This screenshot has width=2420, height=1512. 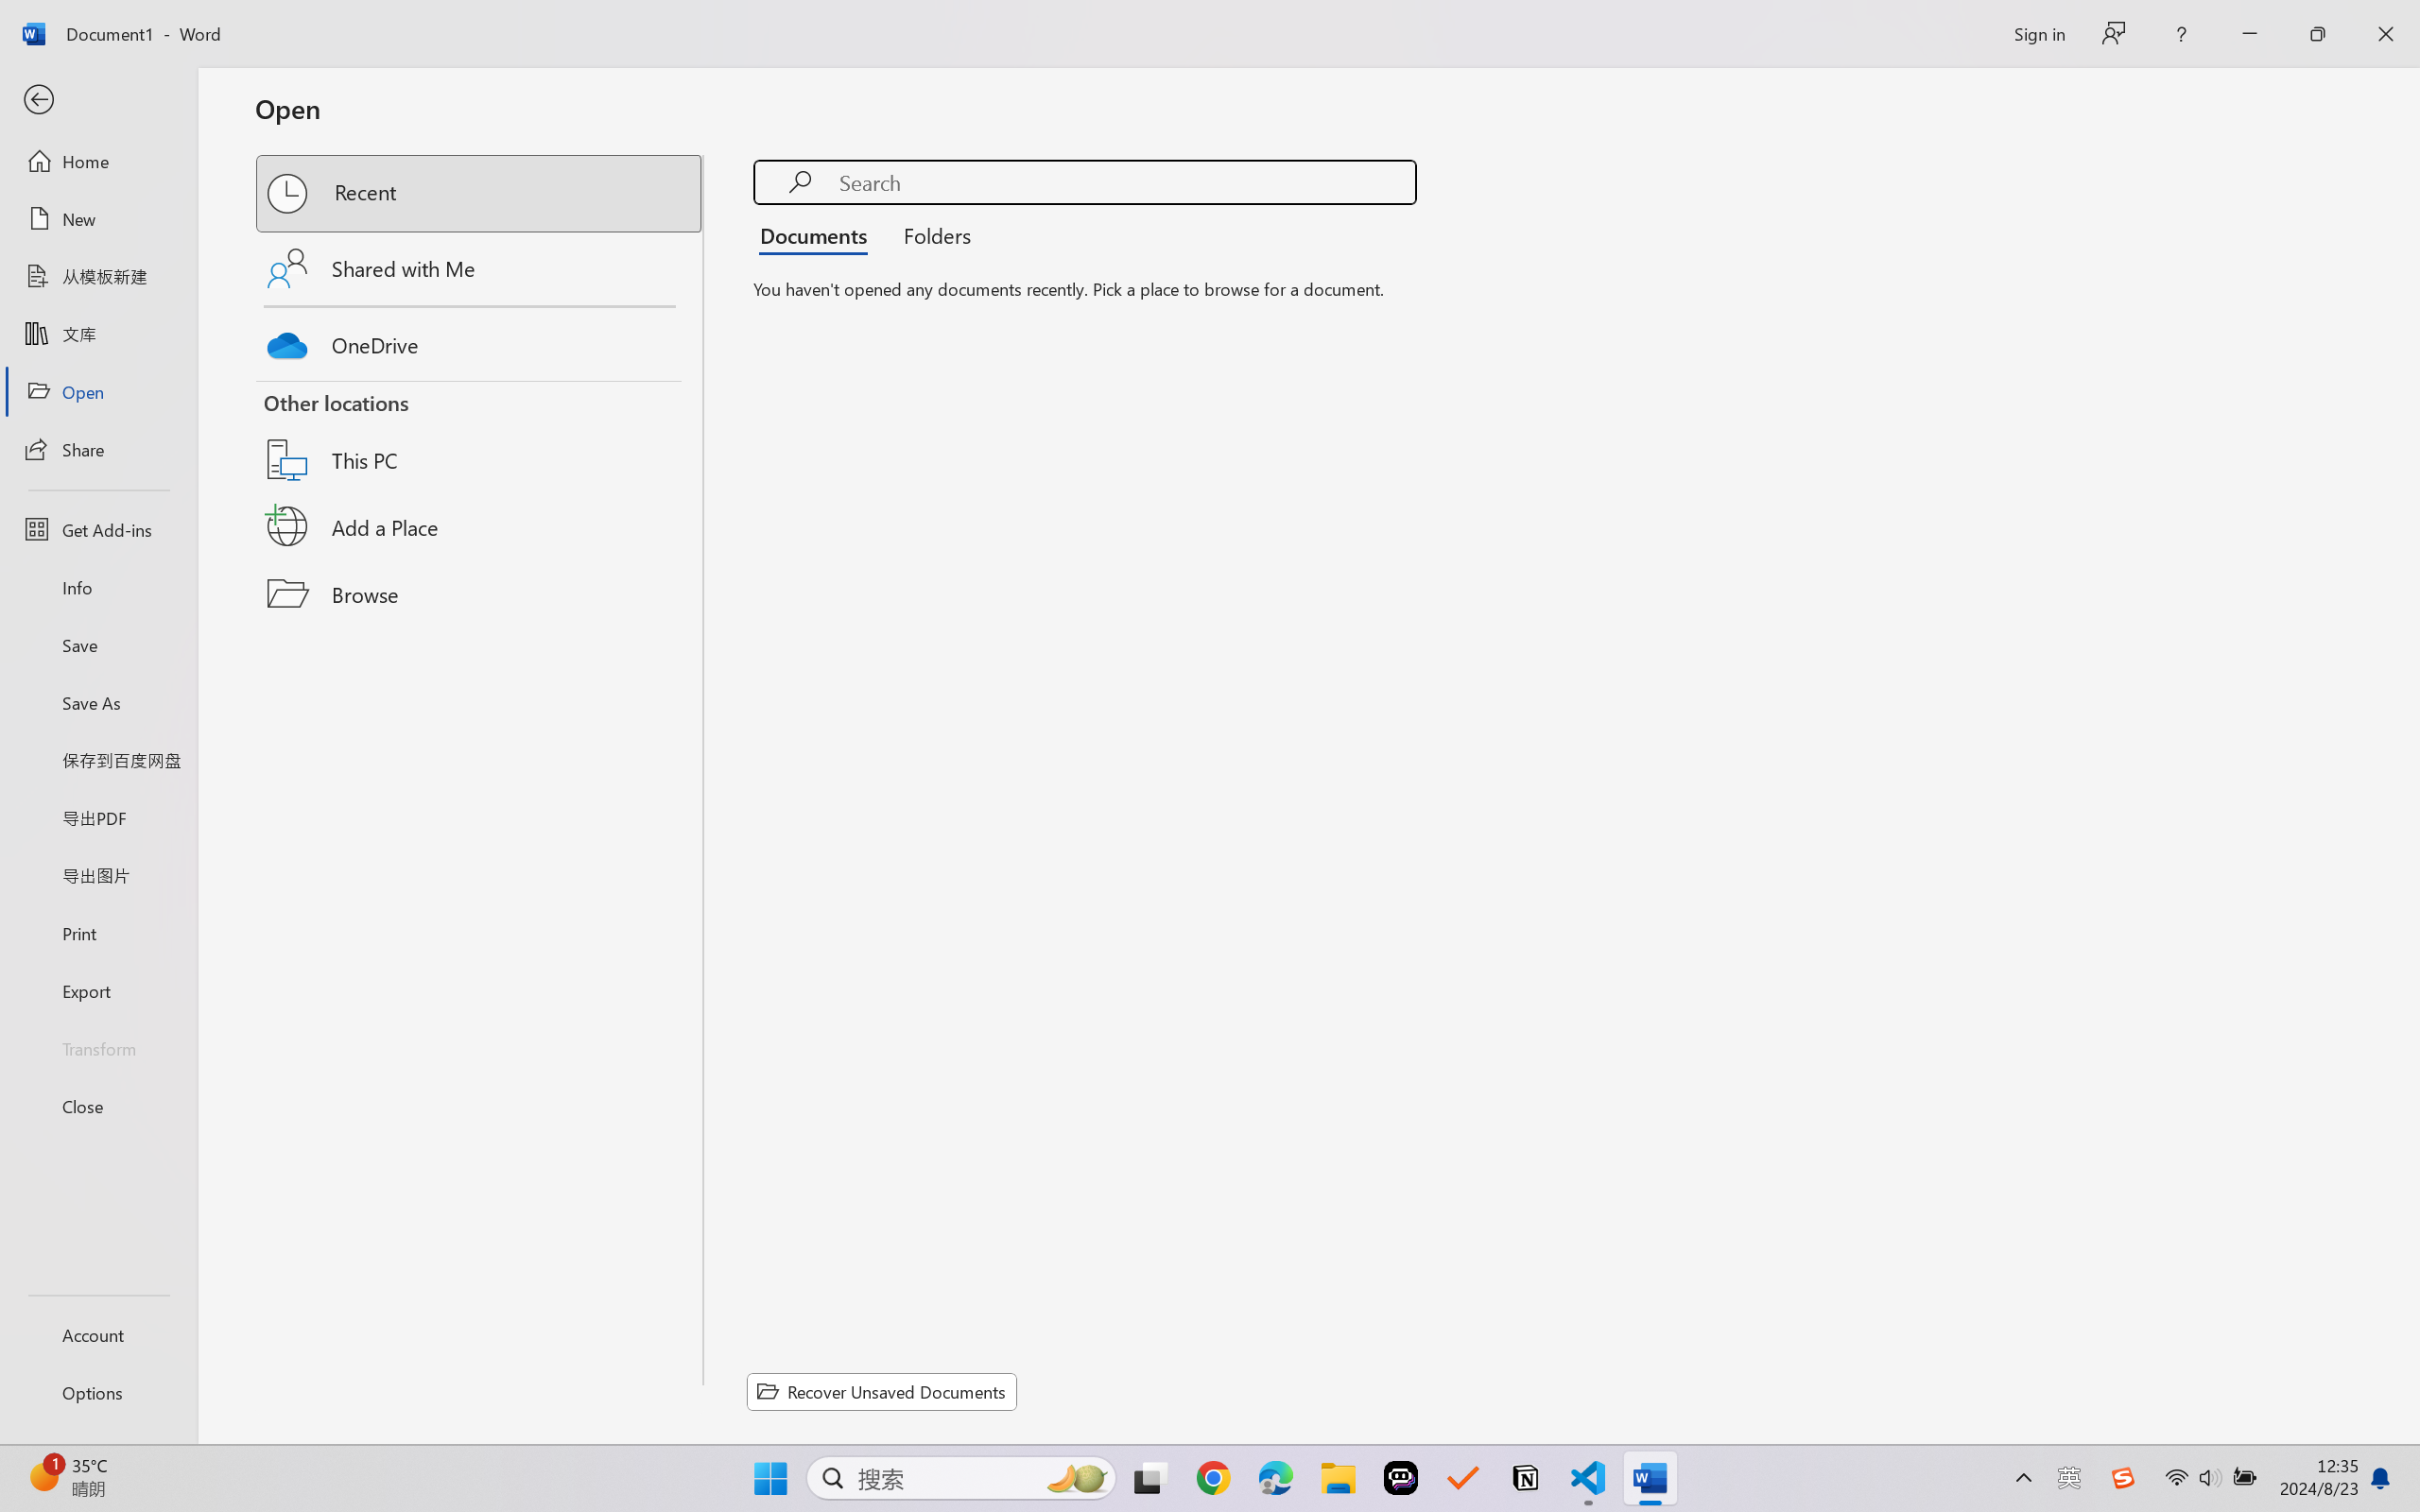 What do you see at coordinates (98, 529) in the screenshot?
I see `Get Add-ins` at bounding box center [98, 529].